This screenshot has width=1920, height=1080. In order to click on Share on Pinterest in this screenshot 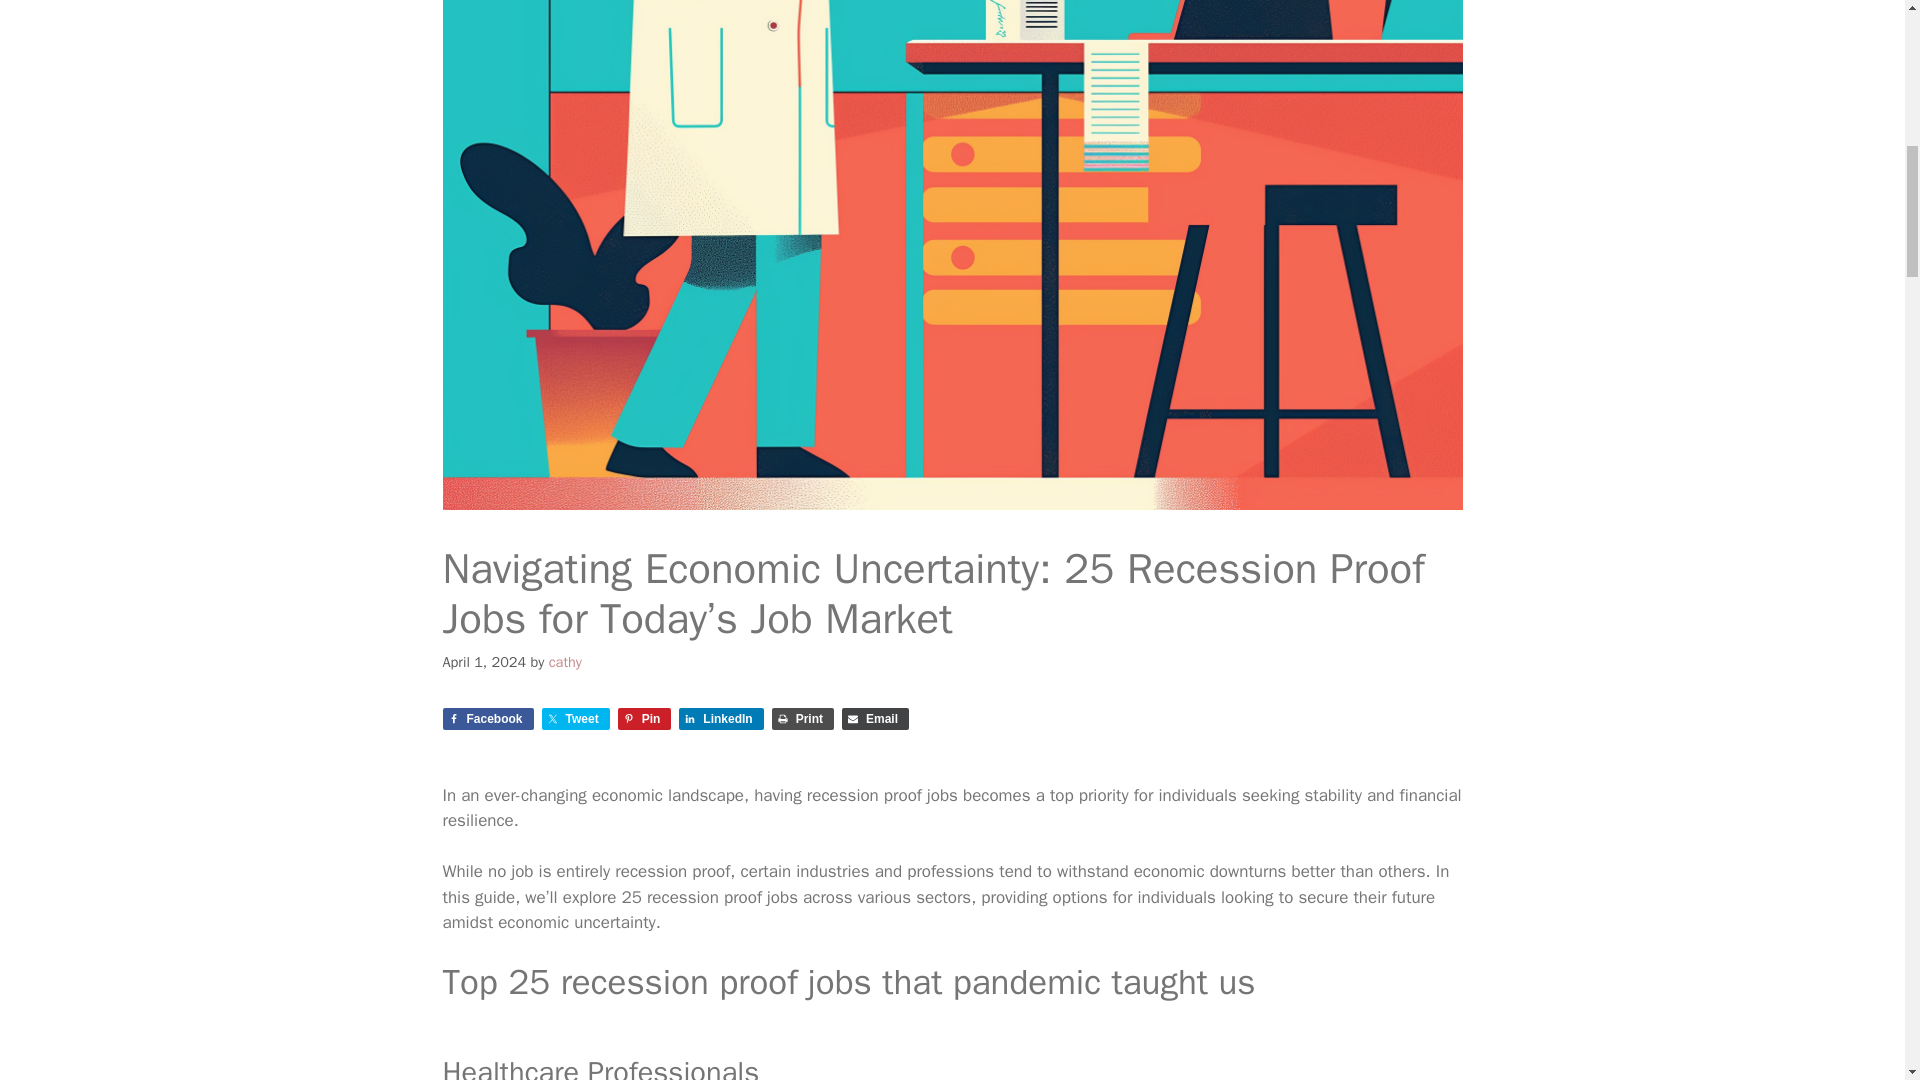, I will do `click(645, 719)`.